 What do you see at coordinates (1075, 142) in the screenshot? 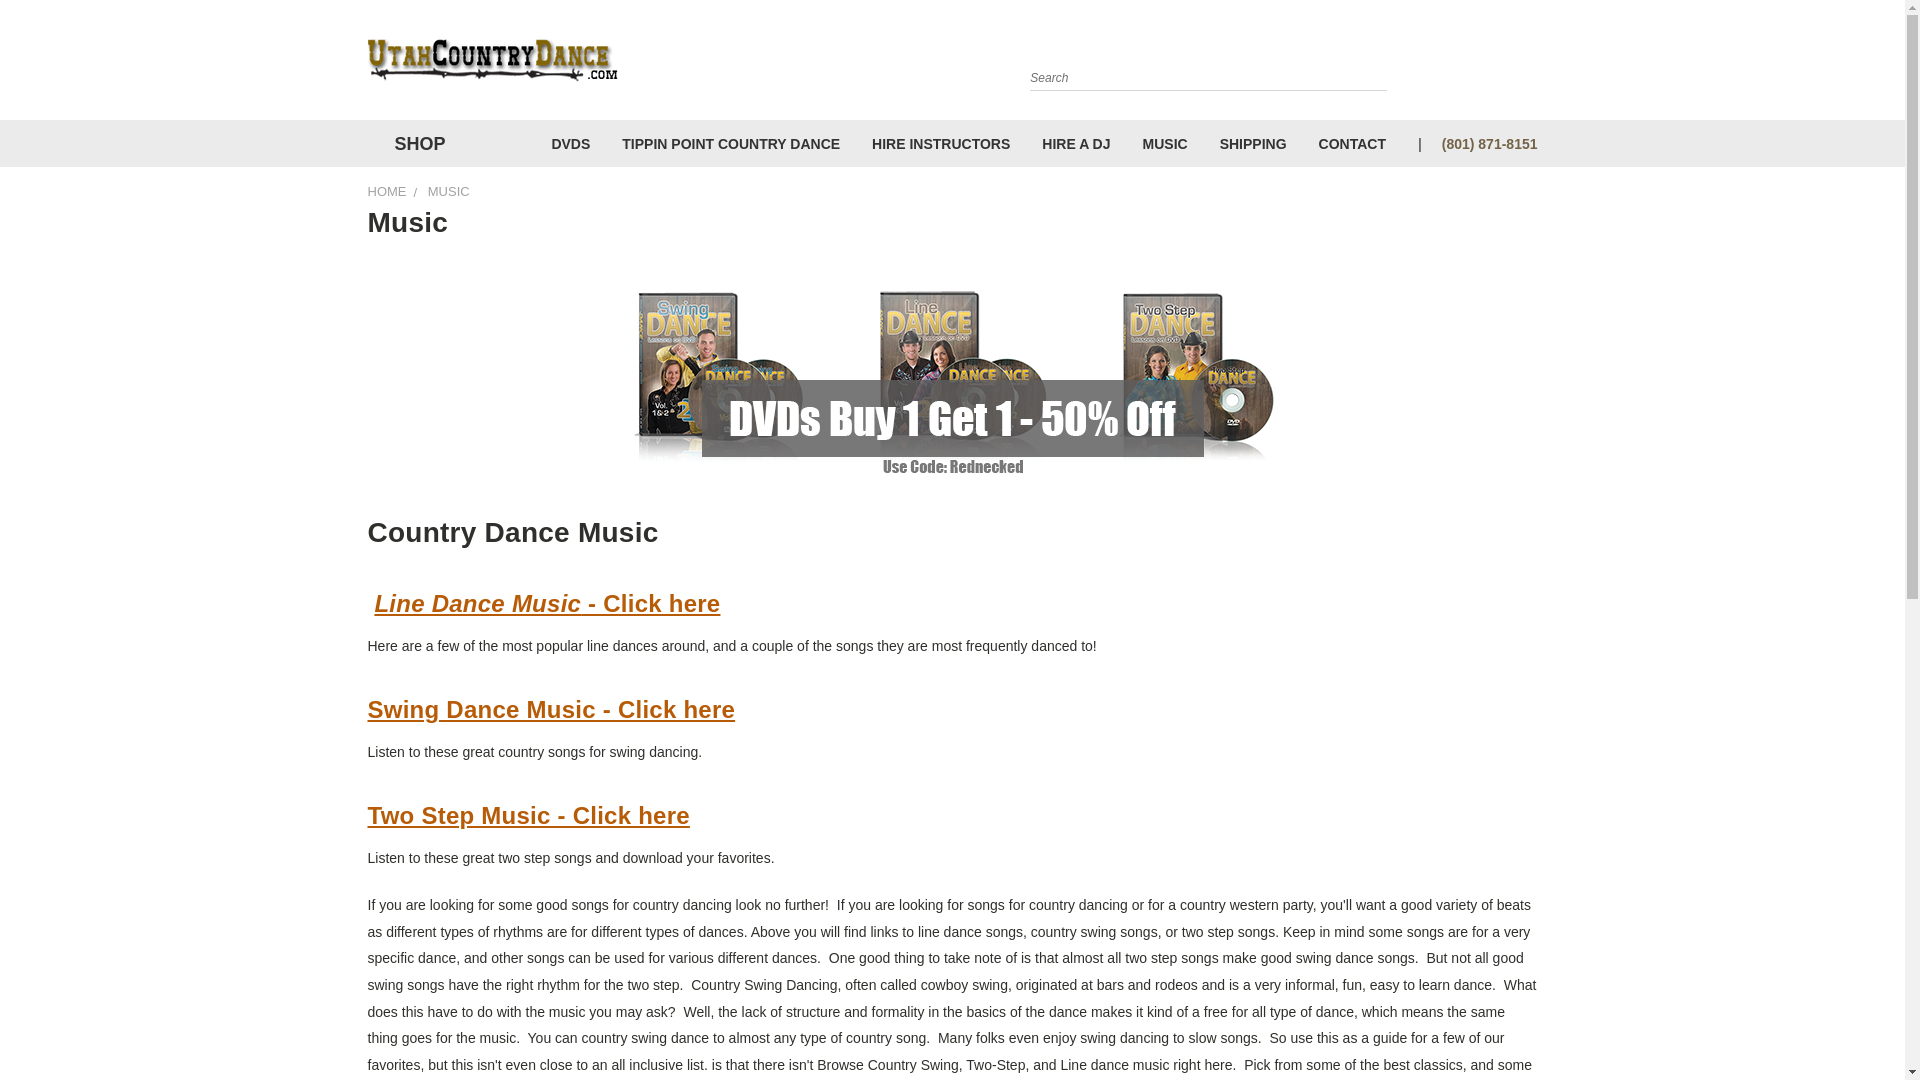
I see `HIRE A DJ` at bounding box center [1075, 142].